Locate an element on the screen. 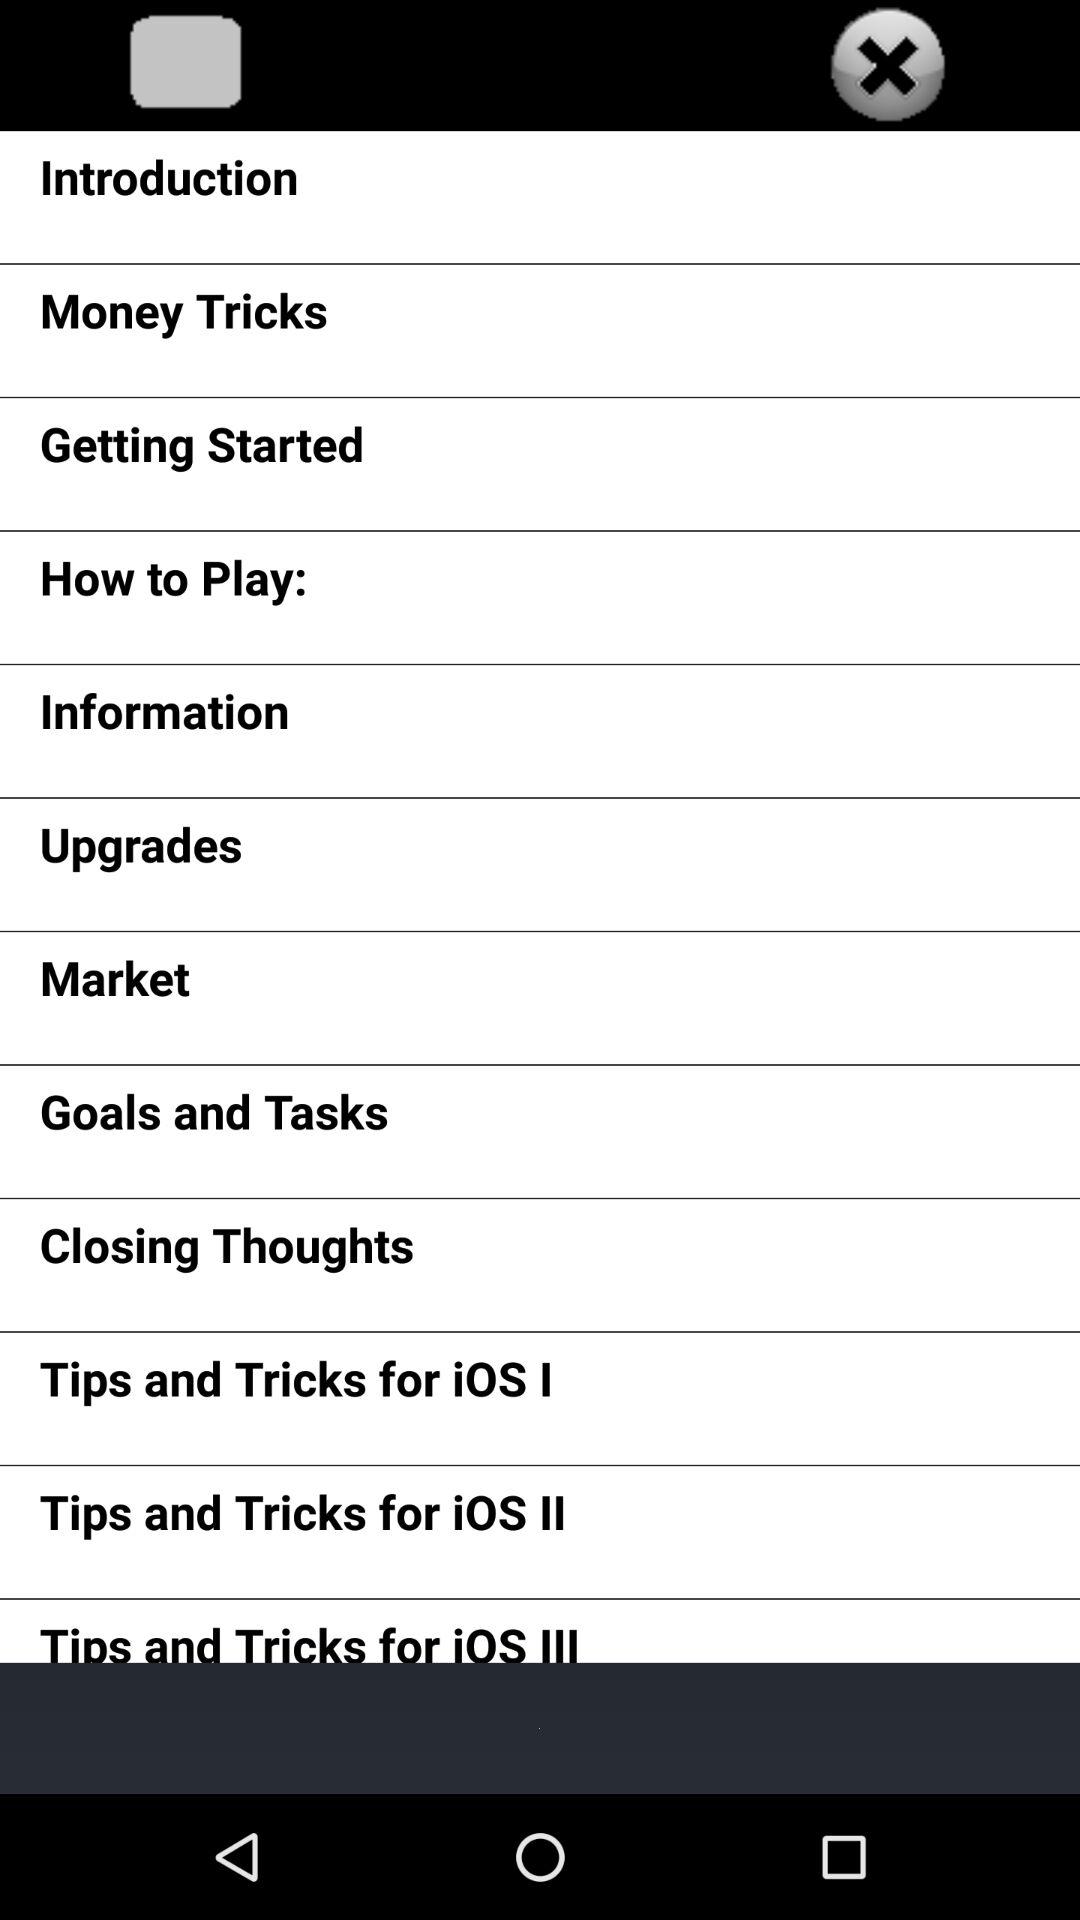 The image size is (1080, 1920). click app above information is located at coordinates (173, 584).